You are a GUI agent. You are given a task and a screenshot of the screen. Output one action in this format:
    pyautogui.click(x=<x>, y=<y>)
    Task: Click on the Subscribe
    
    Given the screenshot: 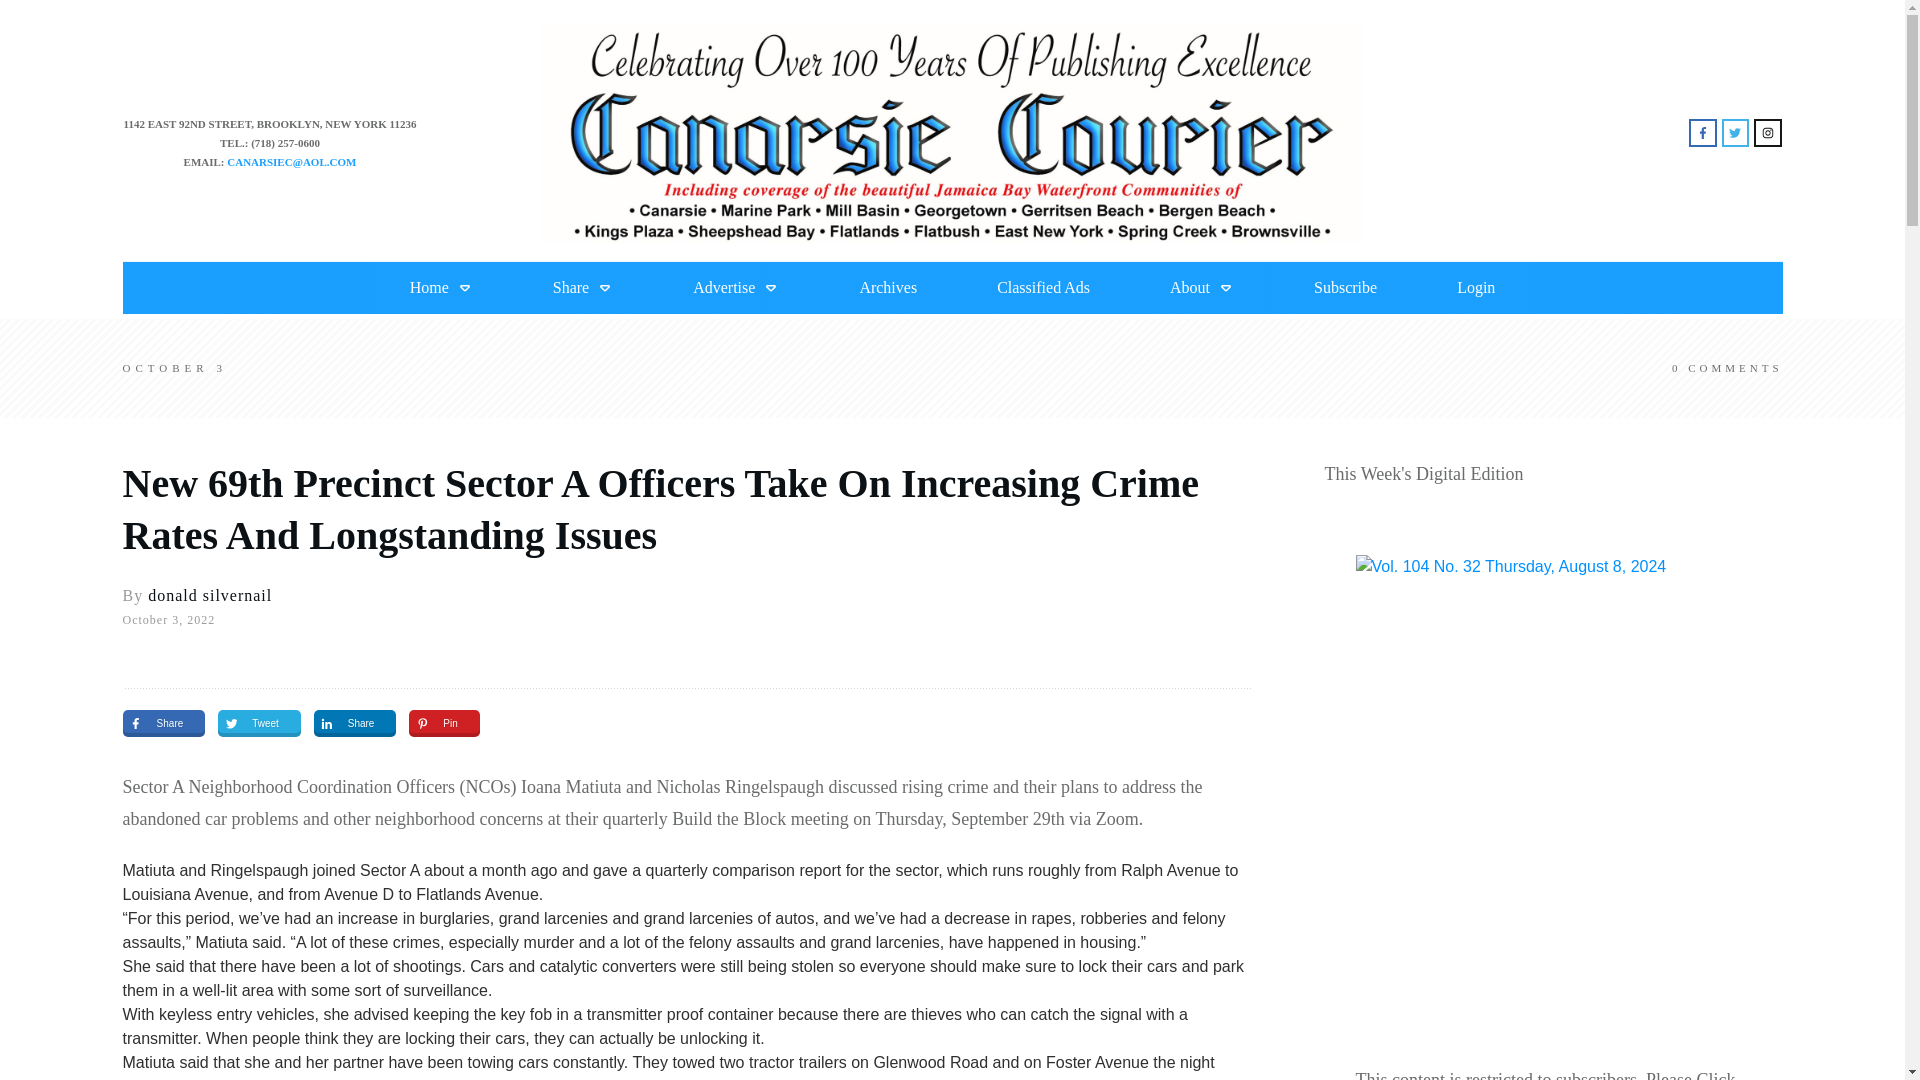 What is the action you would take?
    pyautogui.click(x=1344, y=288)
    